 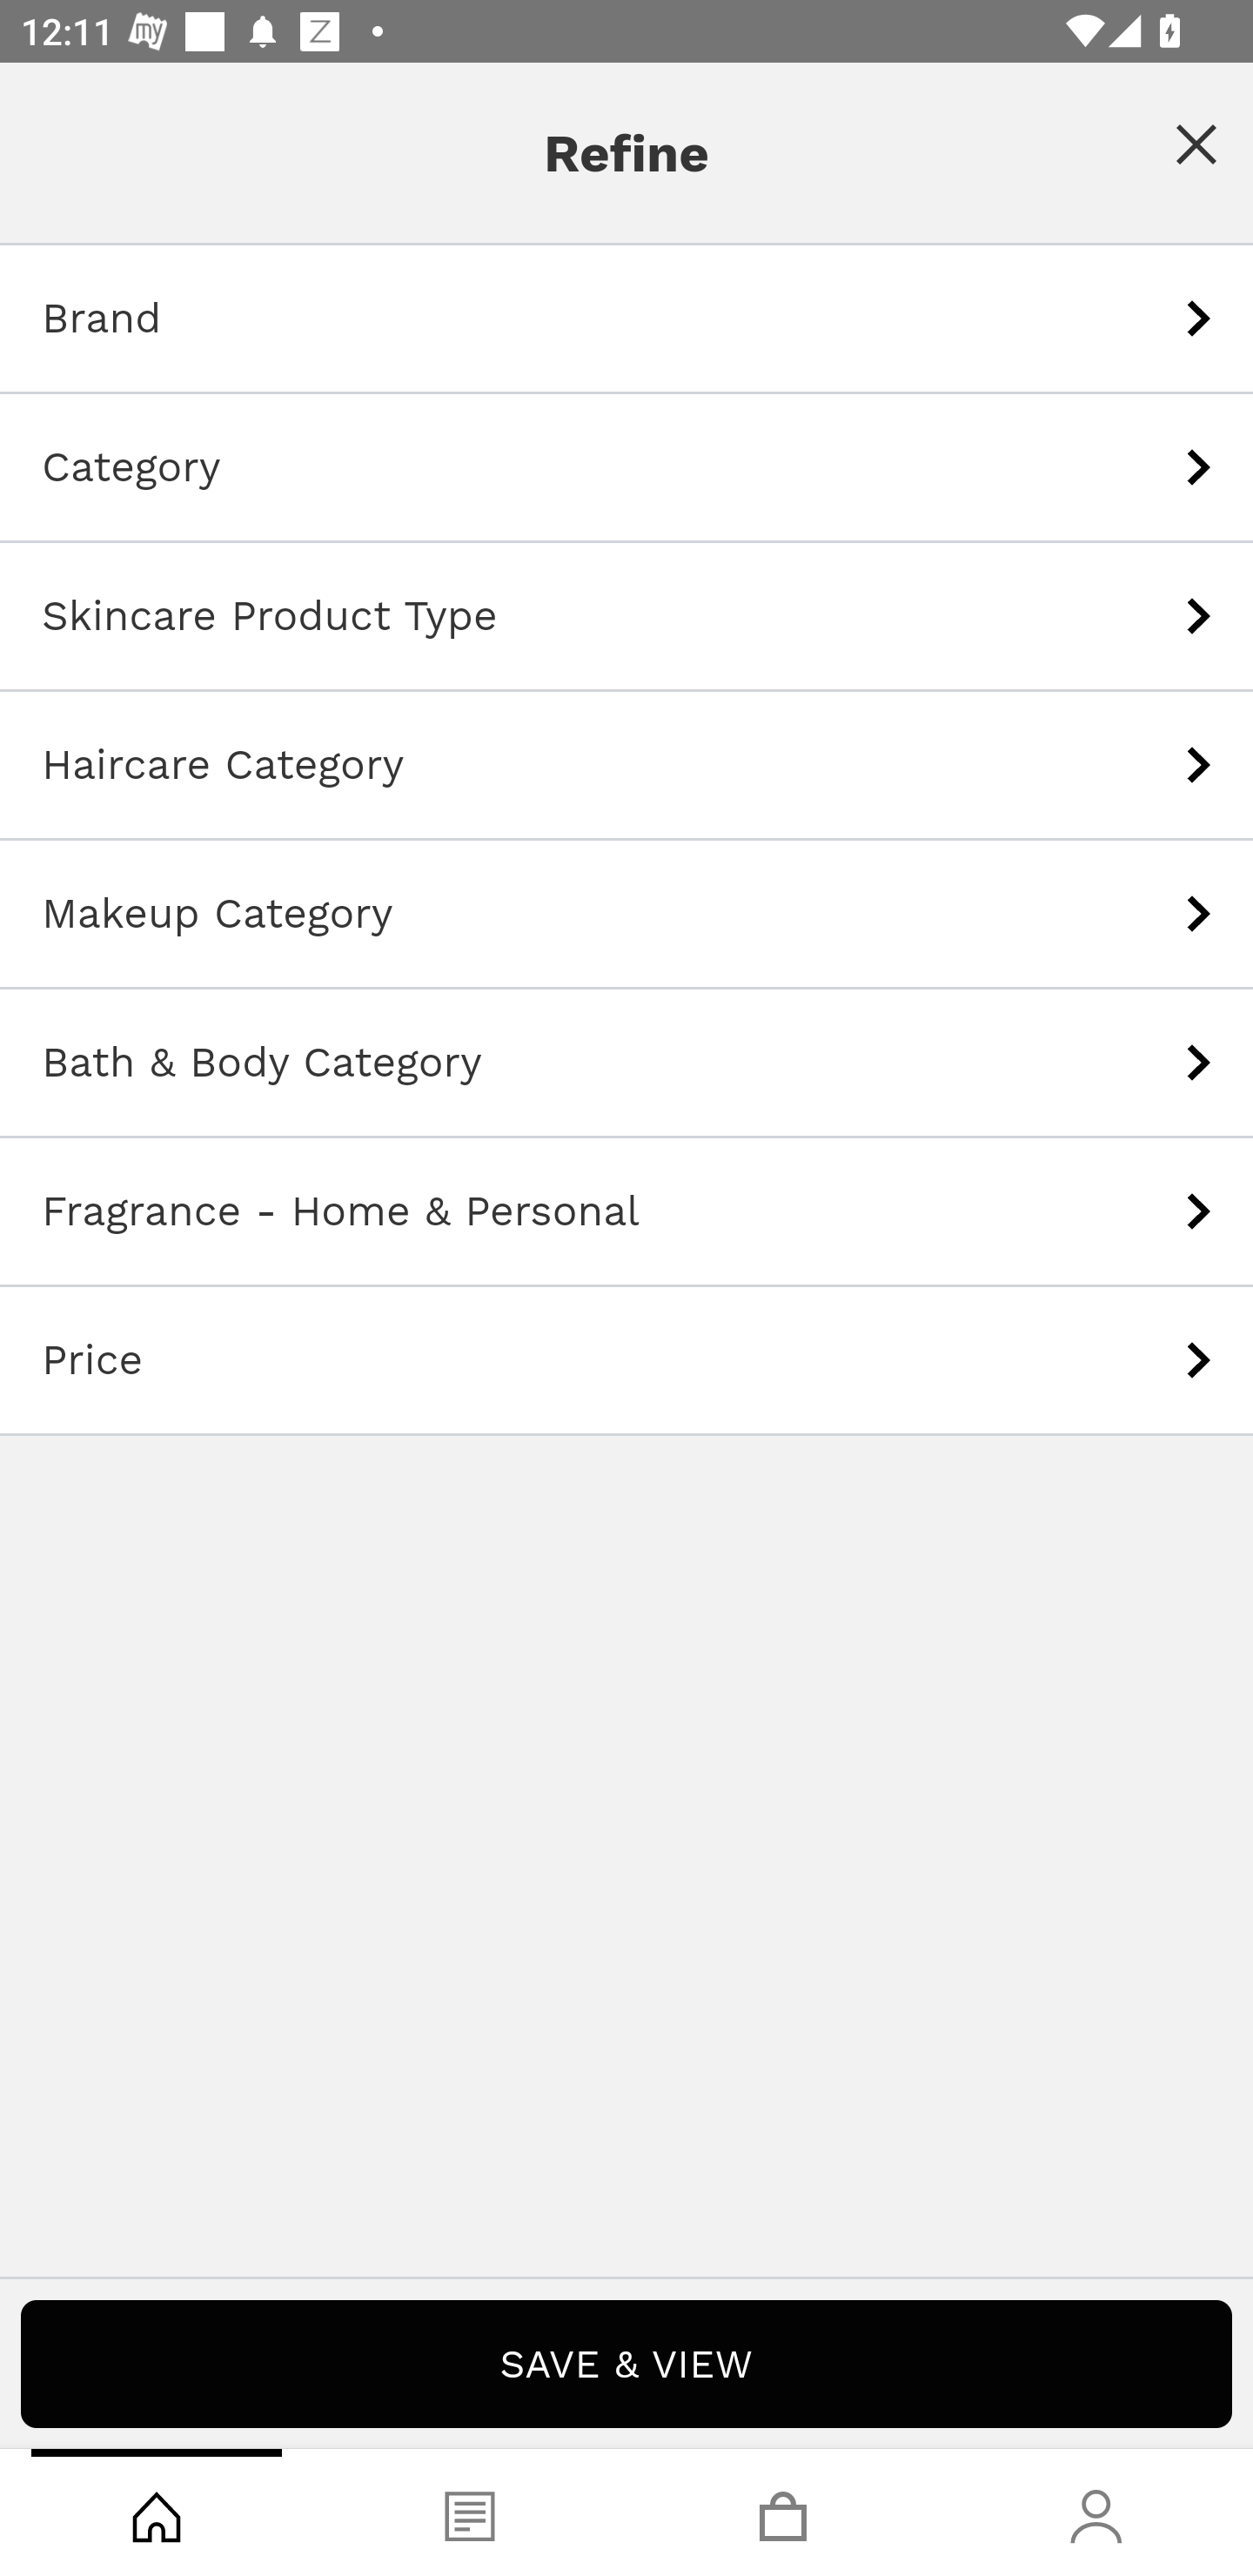 I want to click on Lookfantastic USA, so click(x=626, y=125).